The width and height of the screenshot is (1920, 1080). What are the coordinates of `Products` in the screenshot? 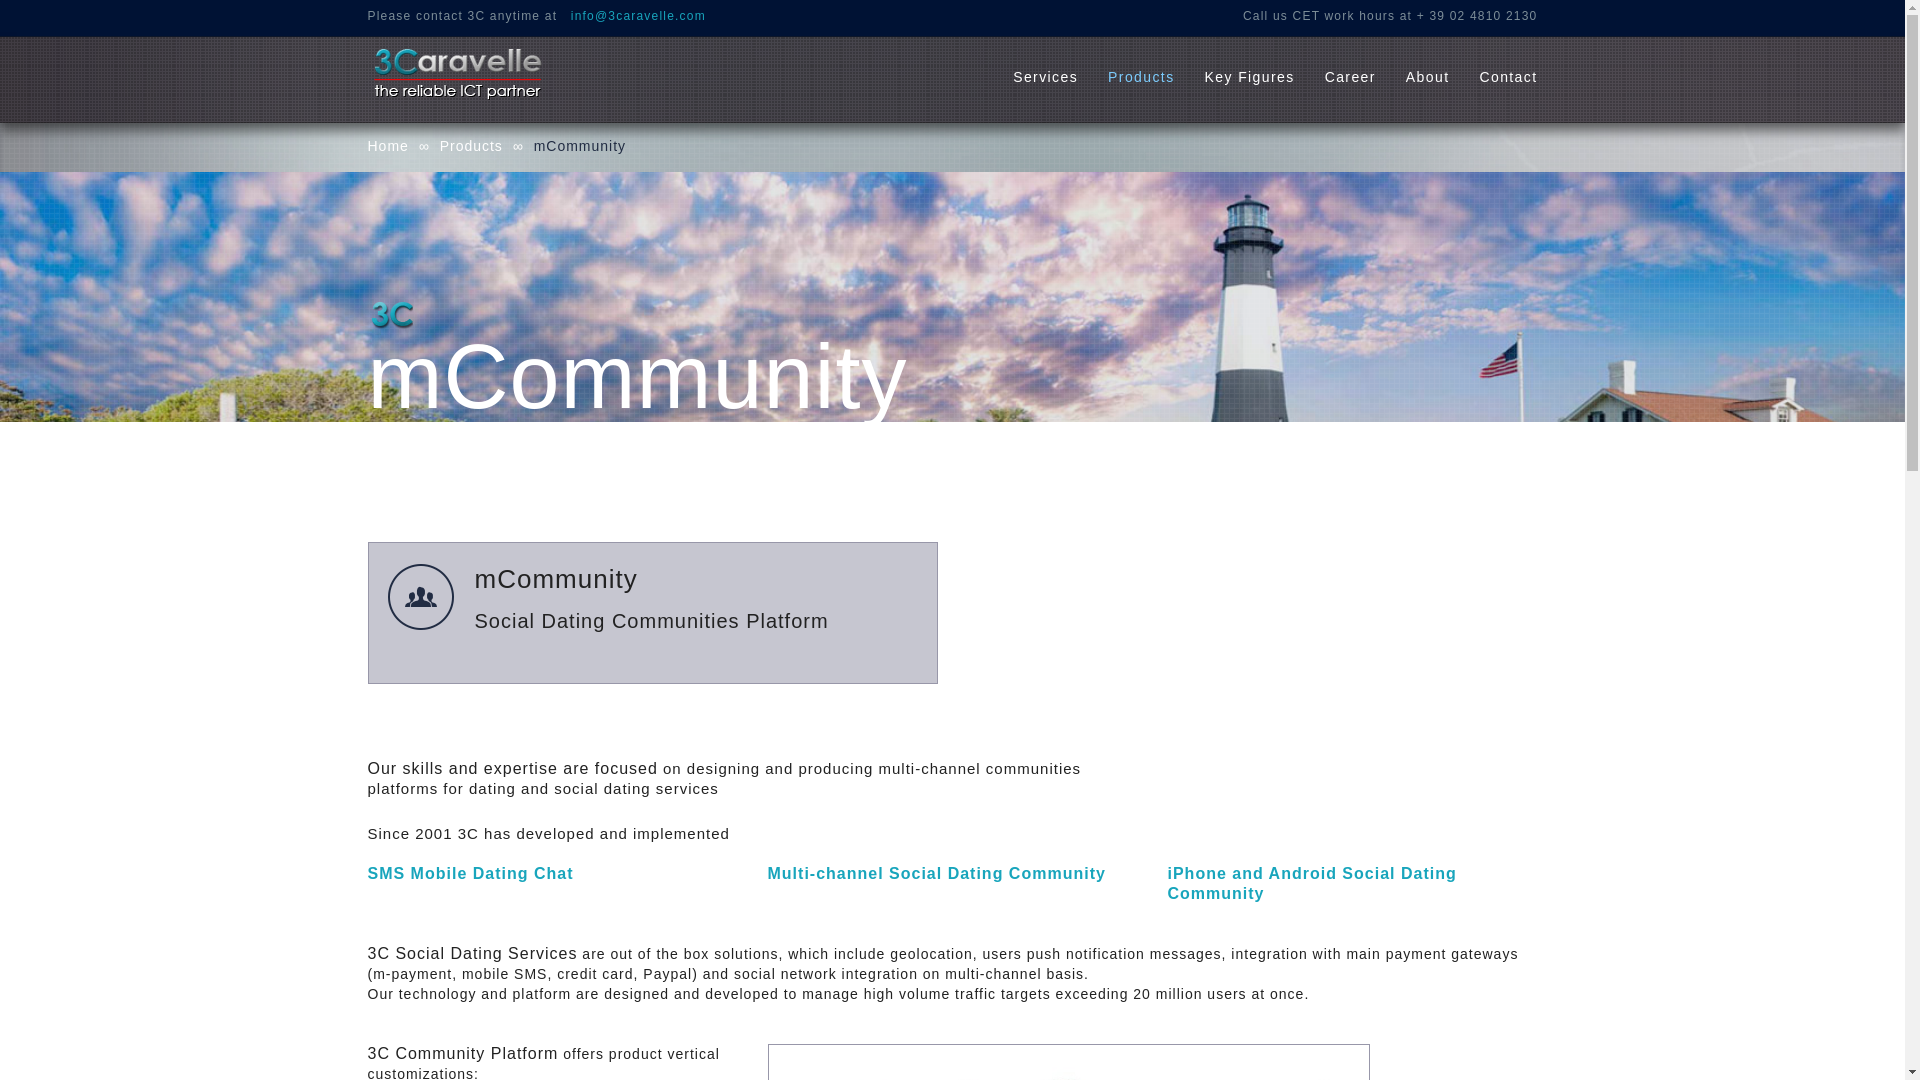 It's located at (1141, 76).